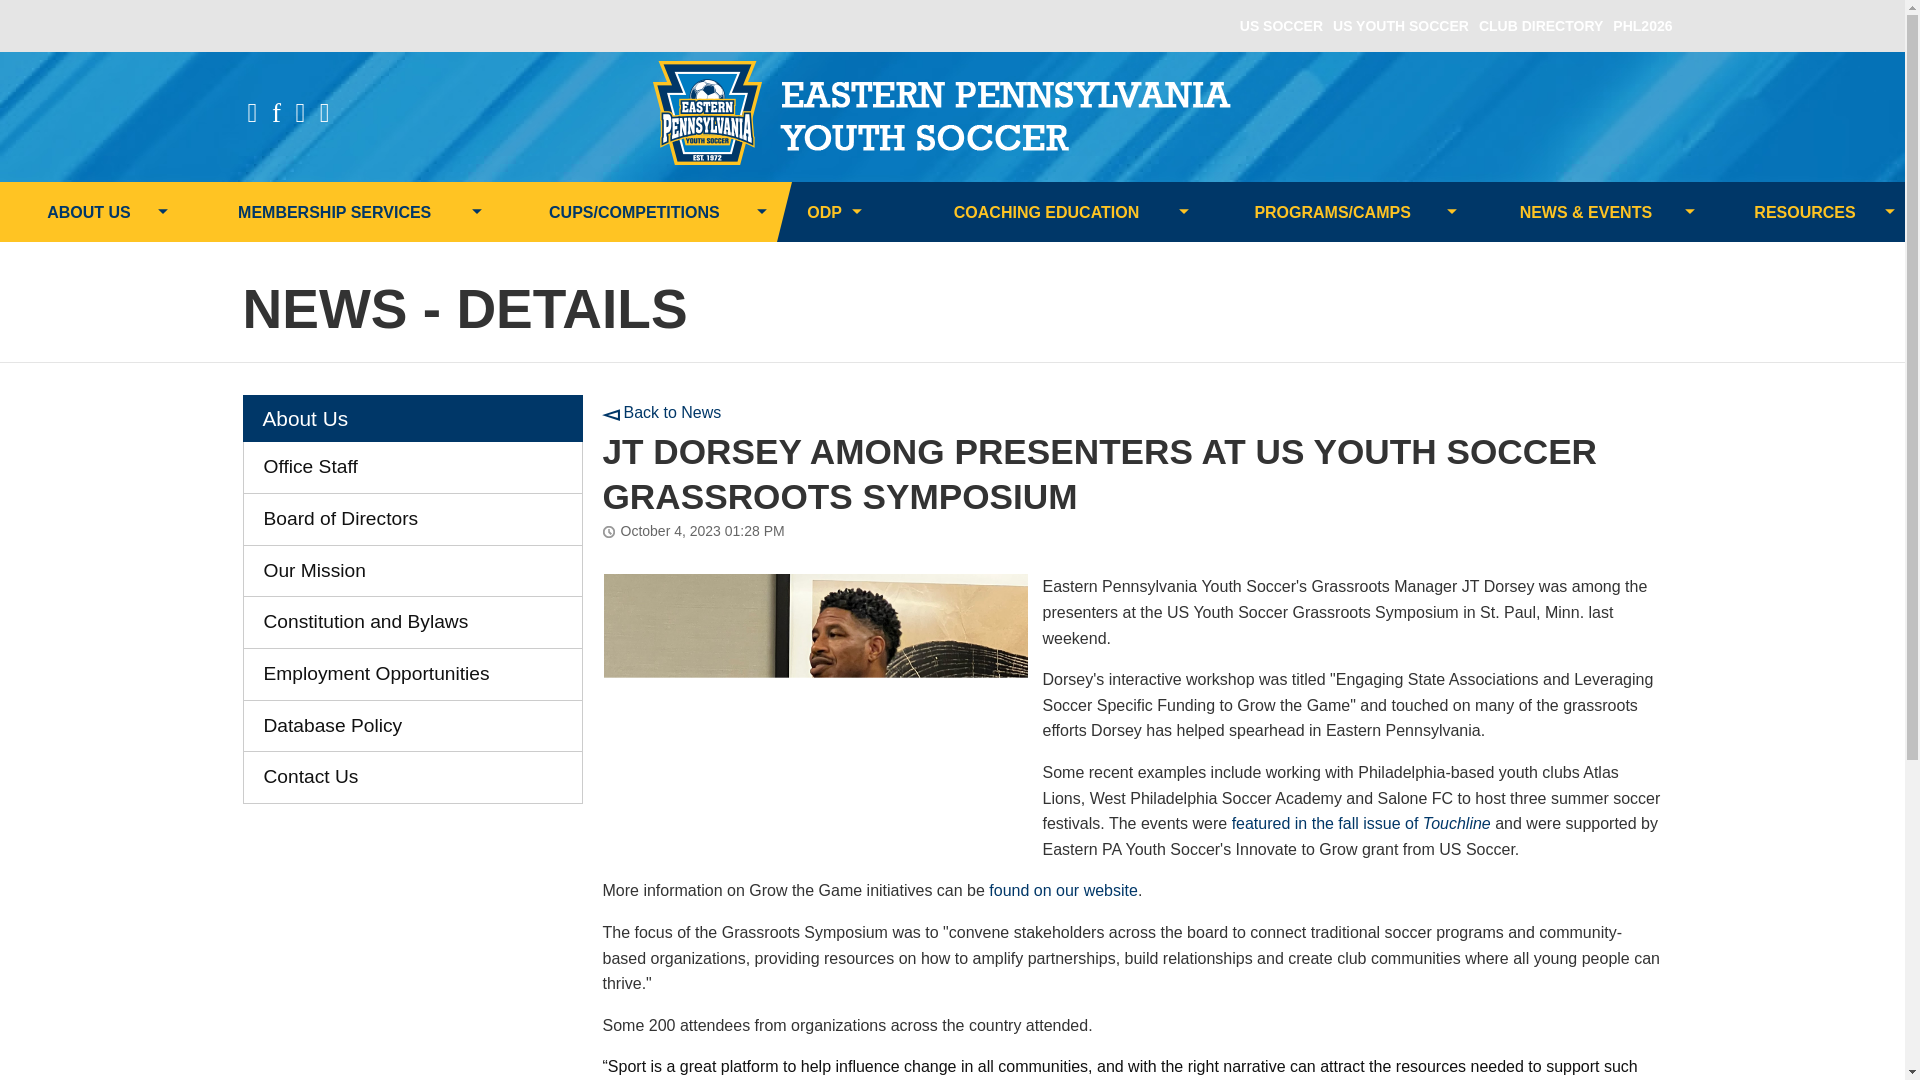 Image resolution: width=1920 pixels, height=1080 pixels. I want to click on US SOCCER, so click(1281, 26).